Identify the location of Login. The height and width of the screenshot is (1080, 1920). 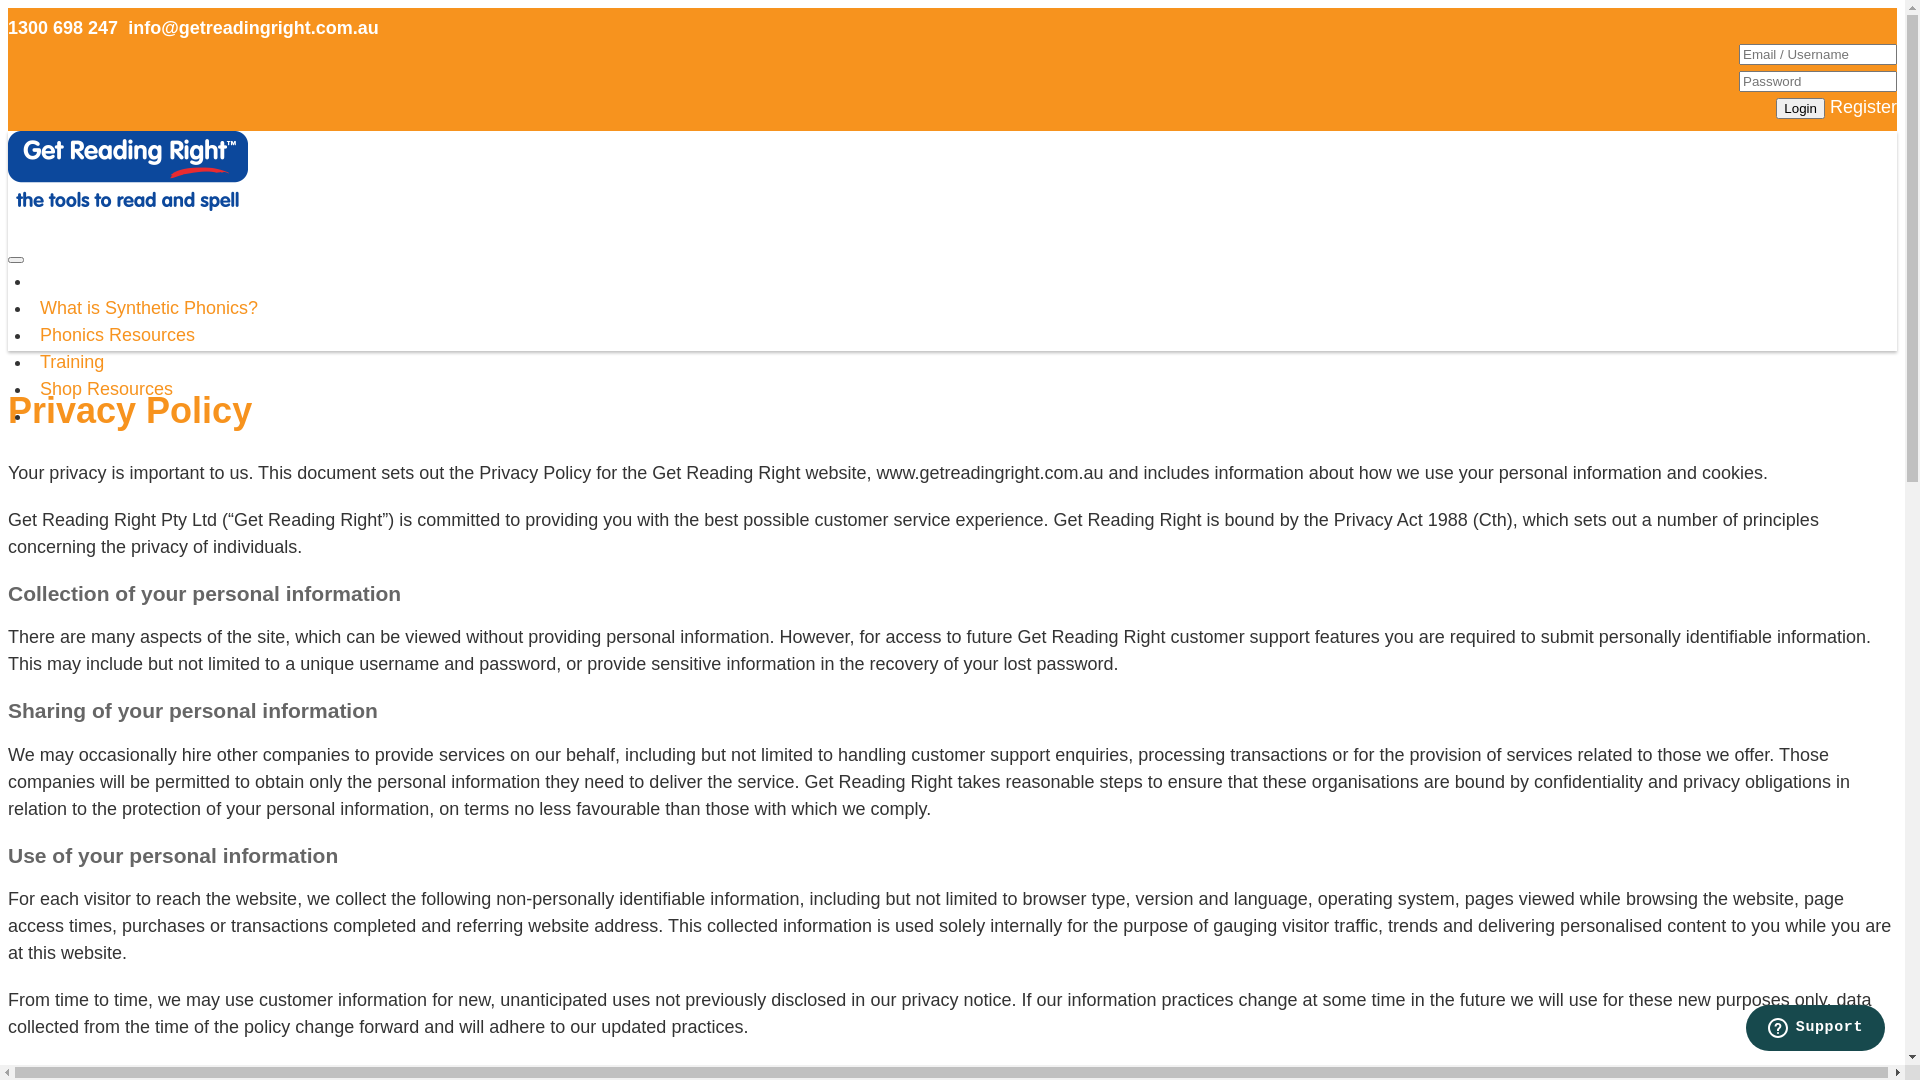
(1800, 108).